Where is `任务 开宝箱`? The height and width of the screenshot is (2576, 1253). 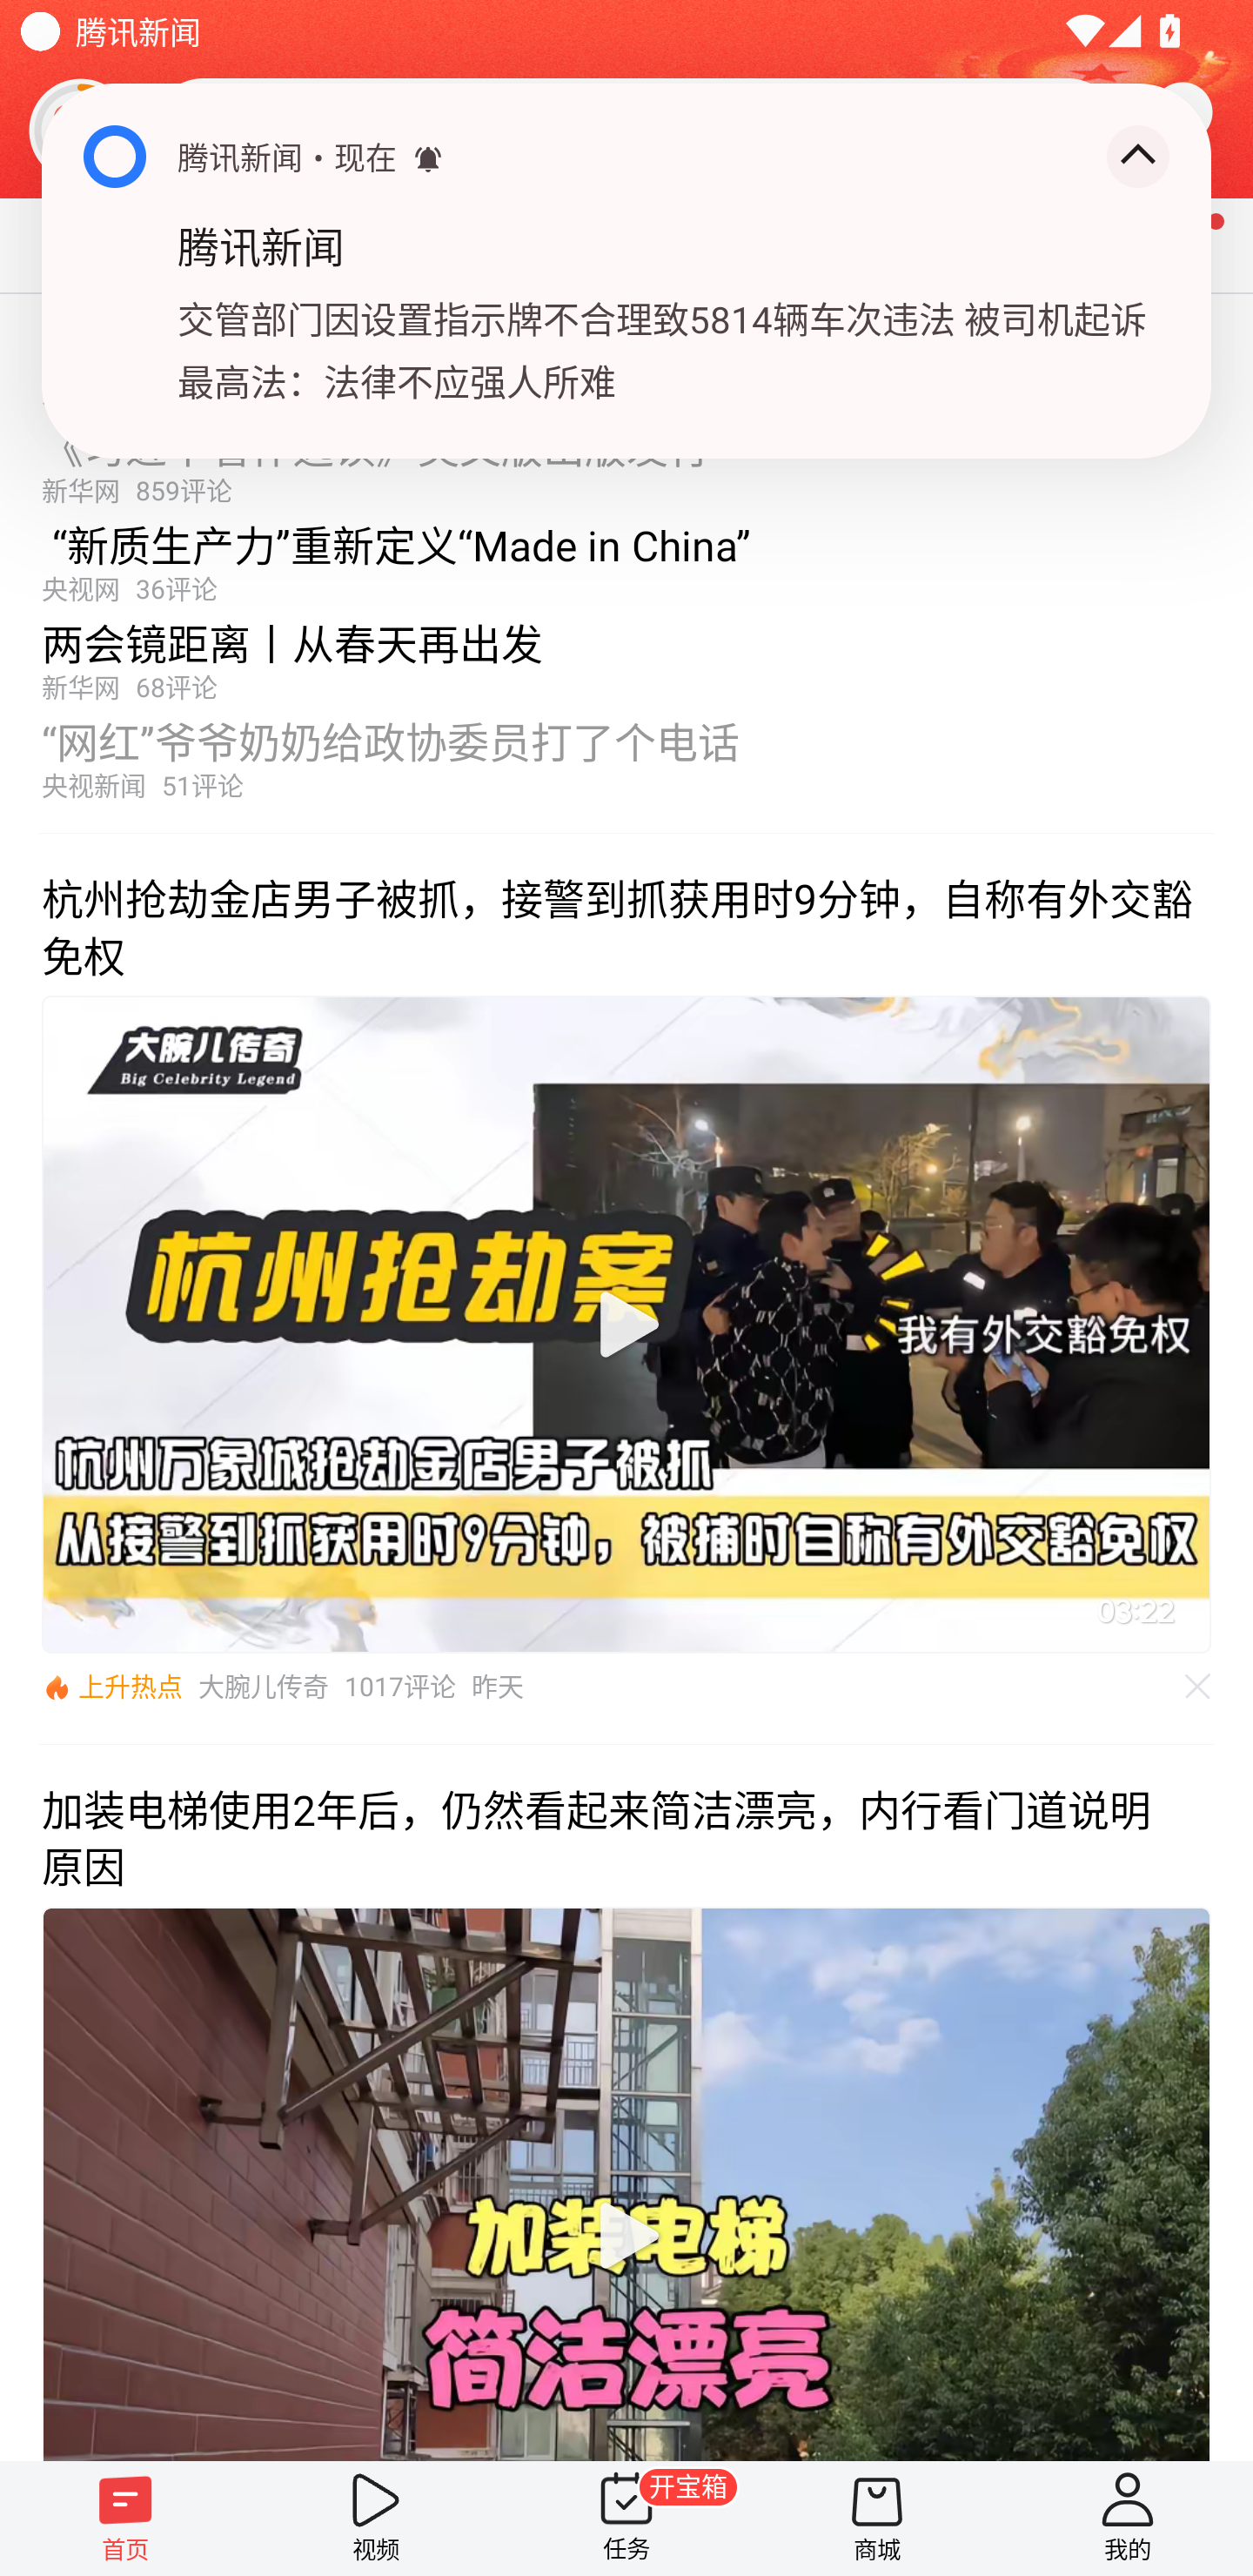 任务 开宝箱 is located at coordinates (626, 2518).